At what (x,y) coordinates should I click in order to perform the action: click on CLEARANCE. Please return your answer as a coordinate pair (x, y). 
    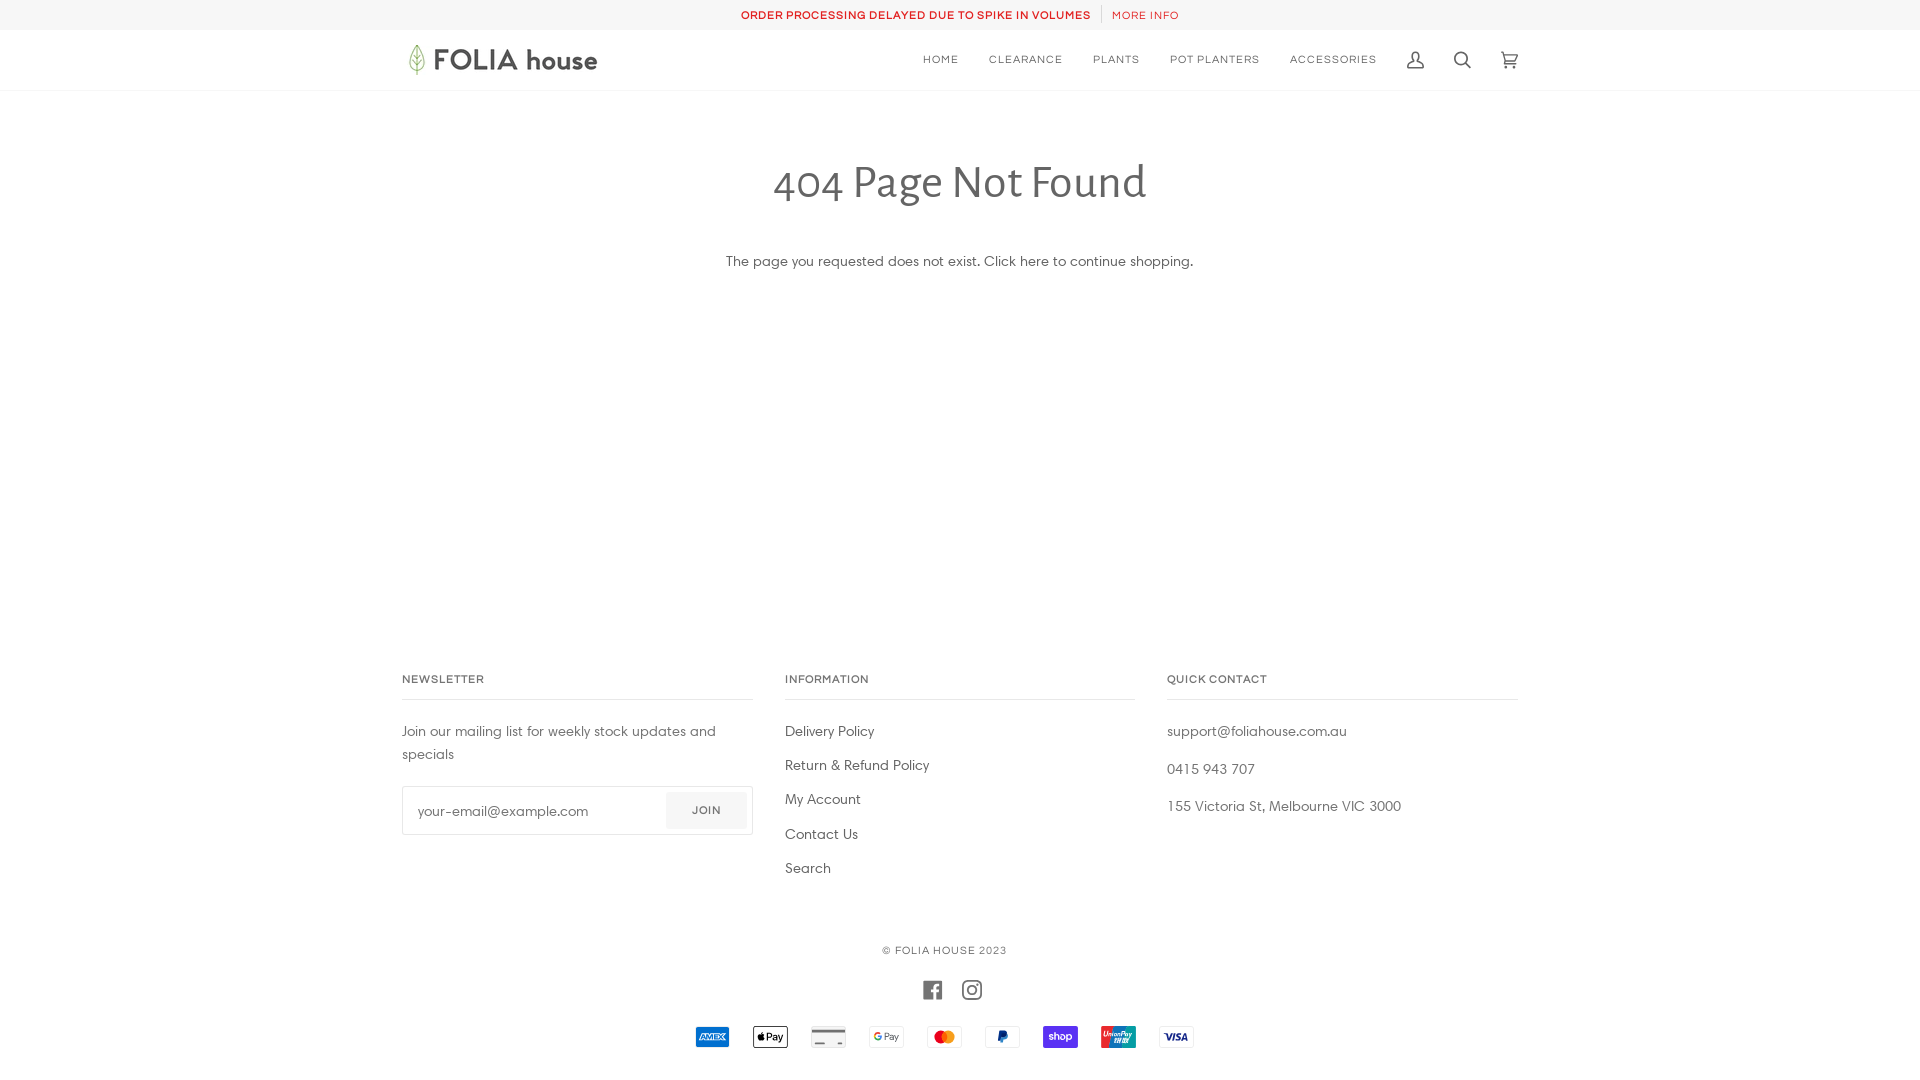
    Looking at the image, I should click on (1026, 60).